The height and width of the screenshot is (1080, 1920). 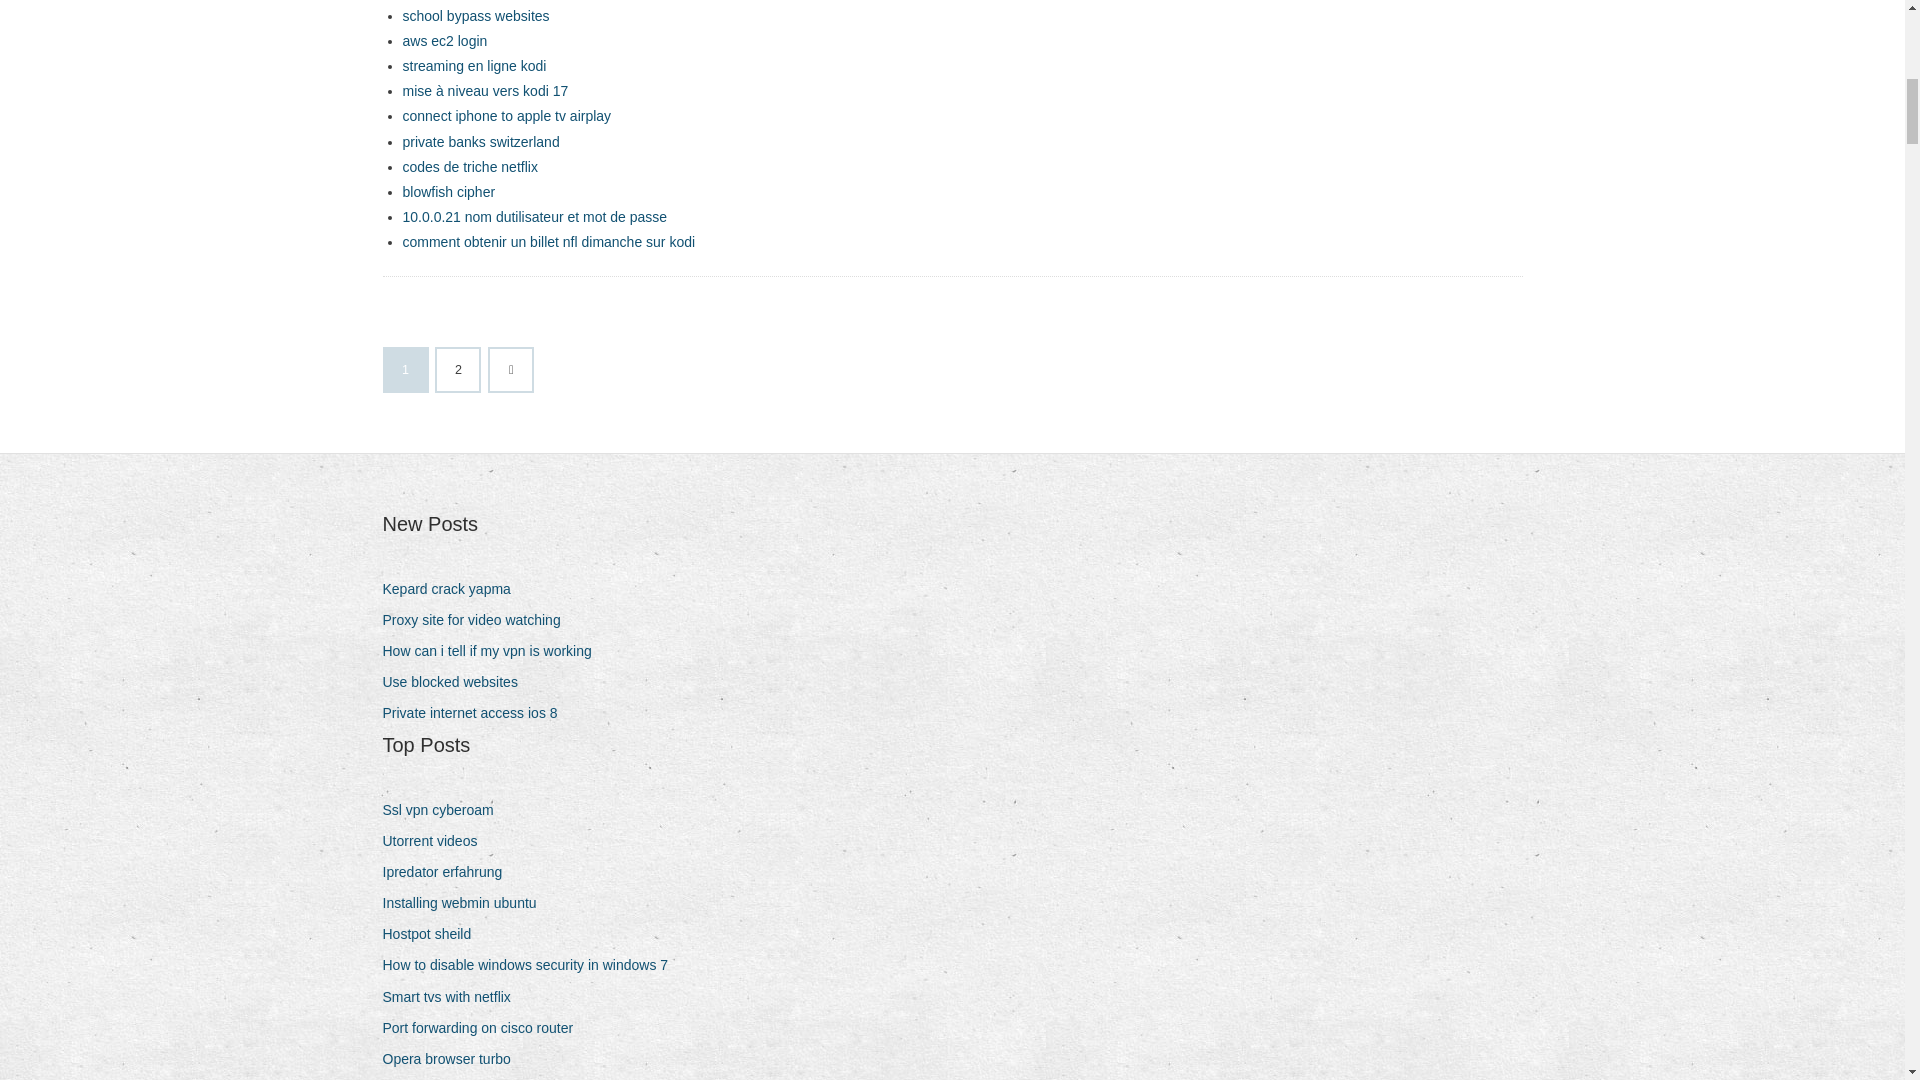 I want to click on Smart tvs with netflix, so click(x=453, y=996).